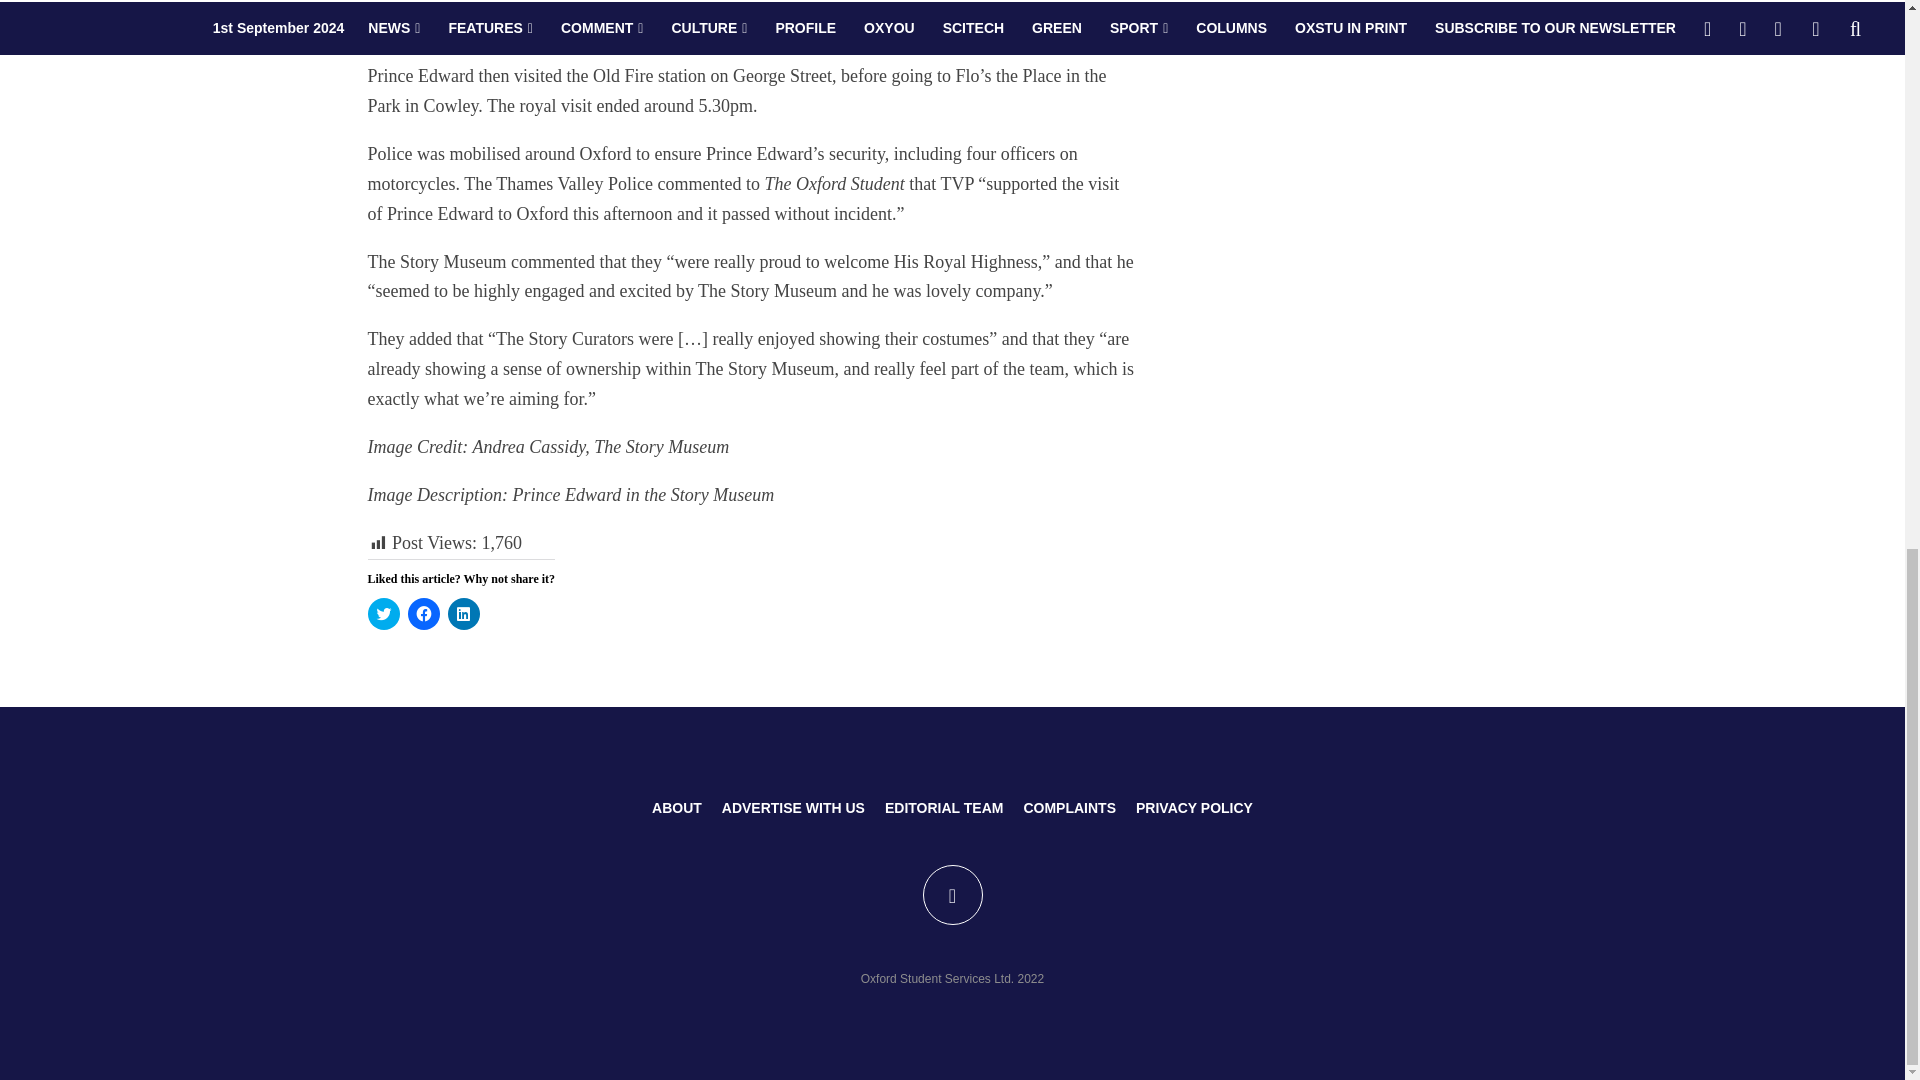 The image size is (1920, 1080). I want to click on Click to share on Twitter, so click(384, 614).